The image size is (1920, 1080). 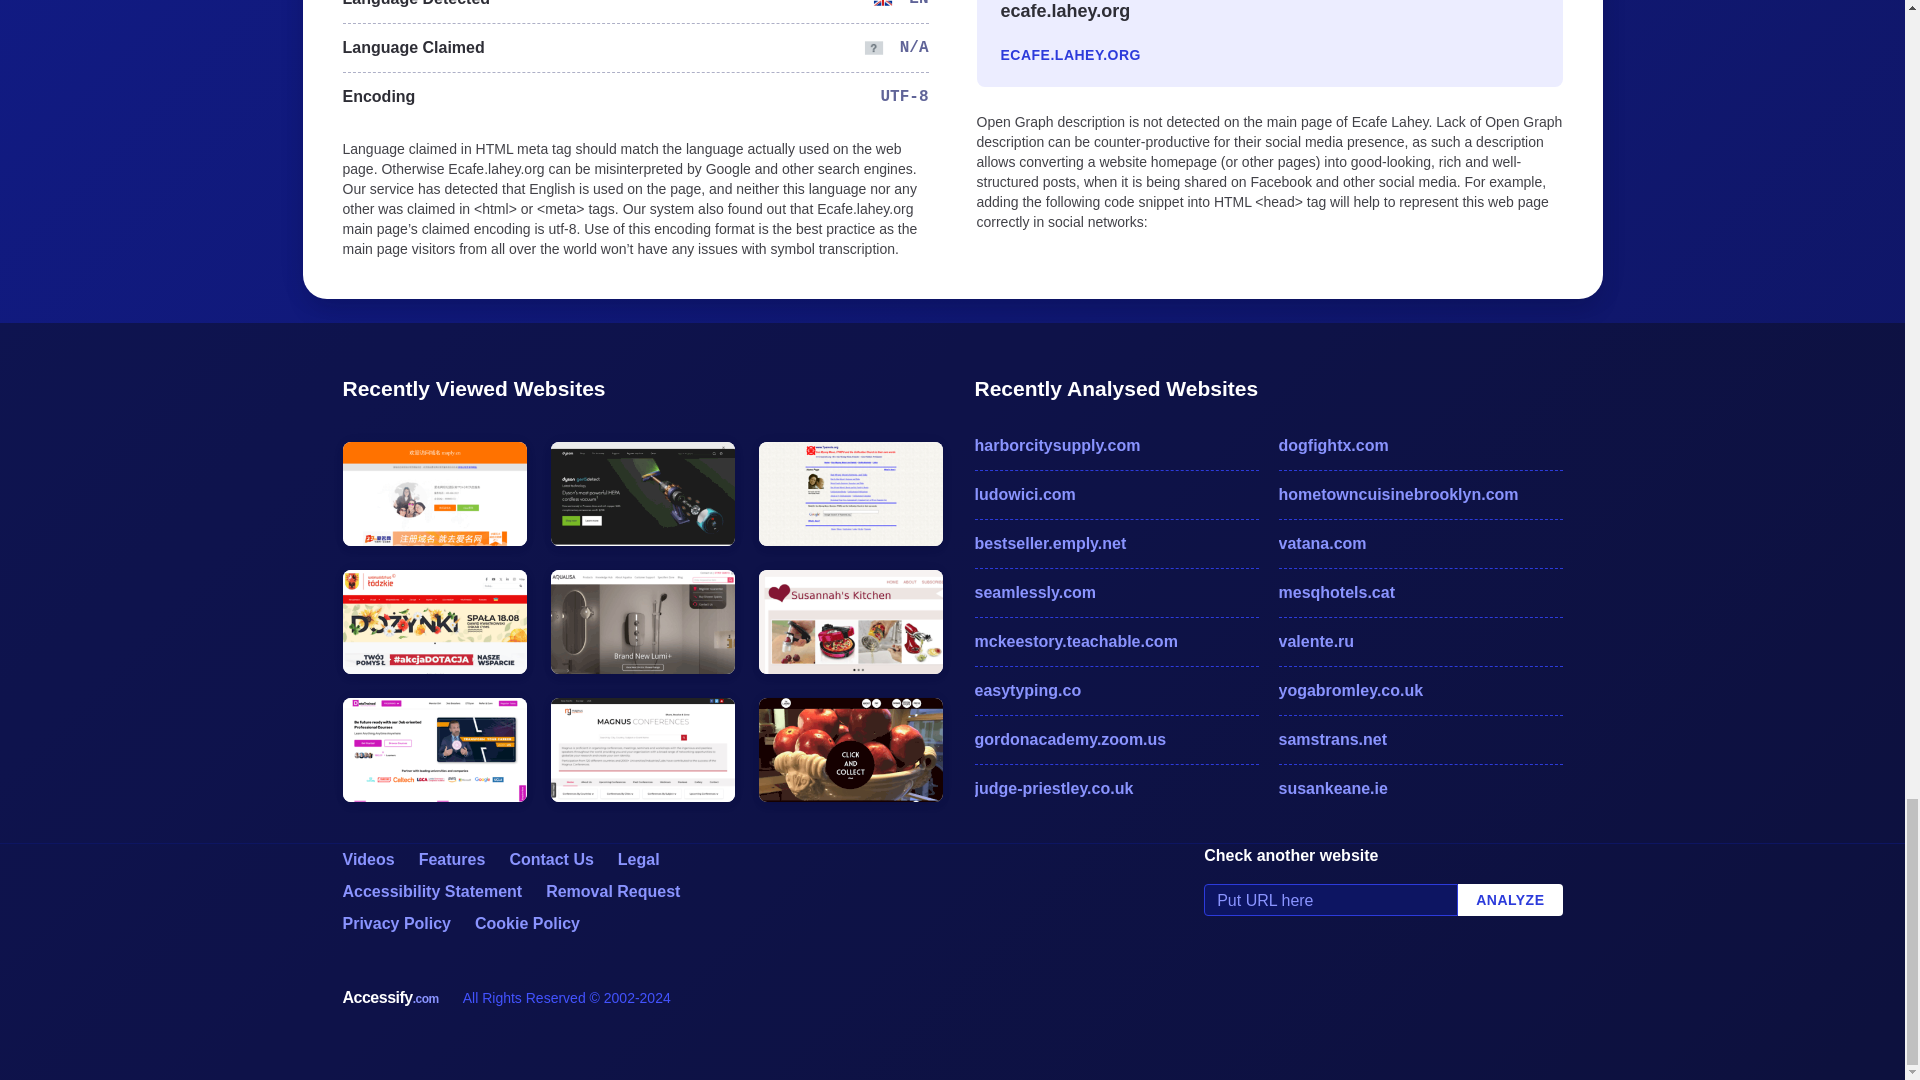 What do you see at coordinates (1420, 739) in the screenshot?
I see `samstrans.net` at bounding box center [1420, 739].